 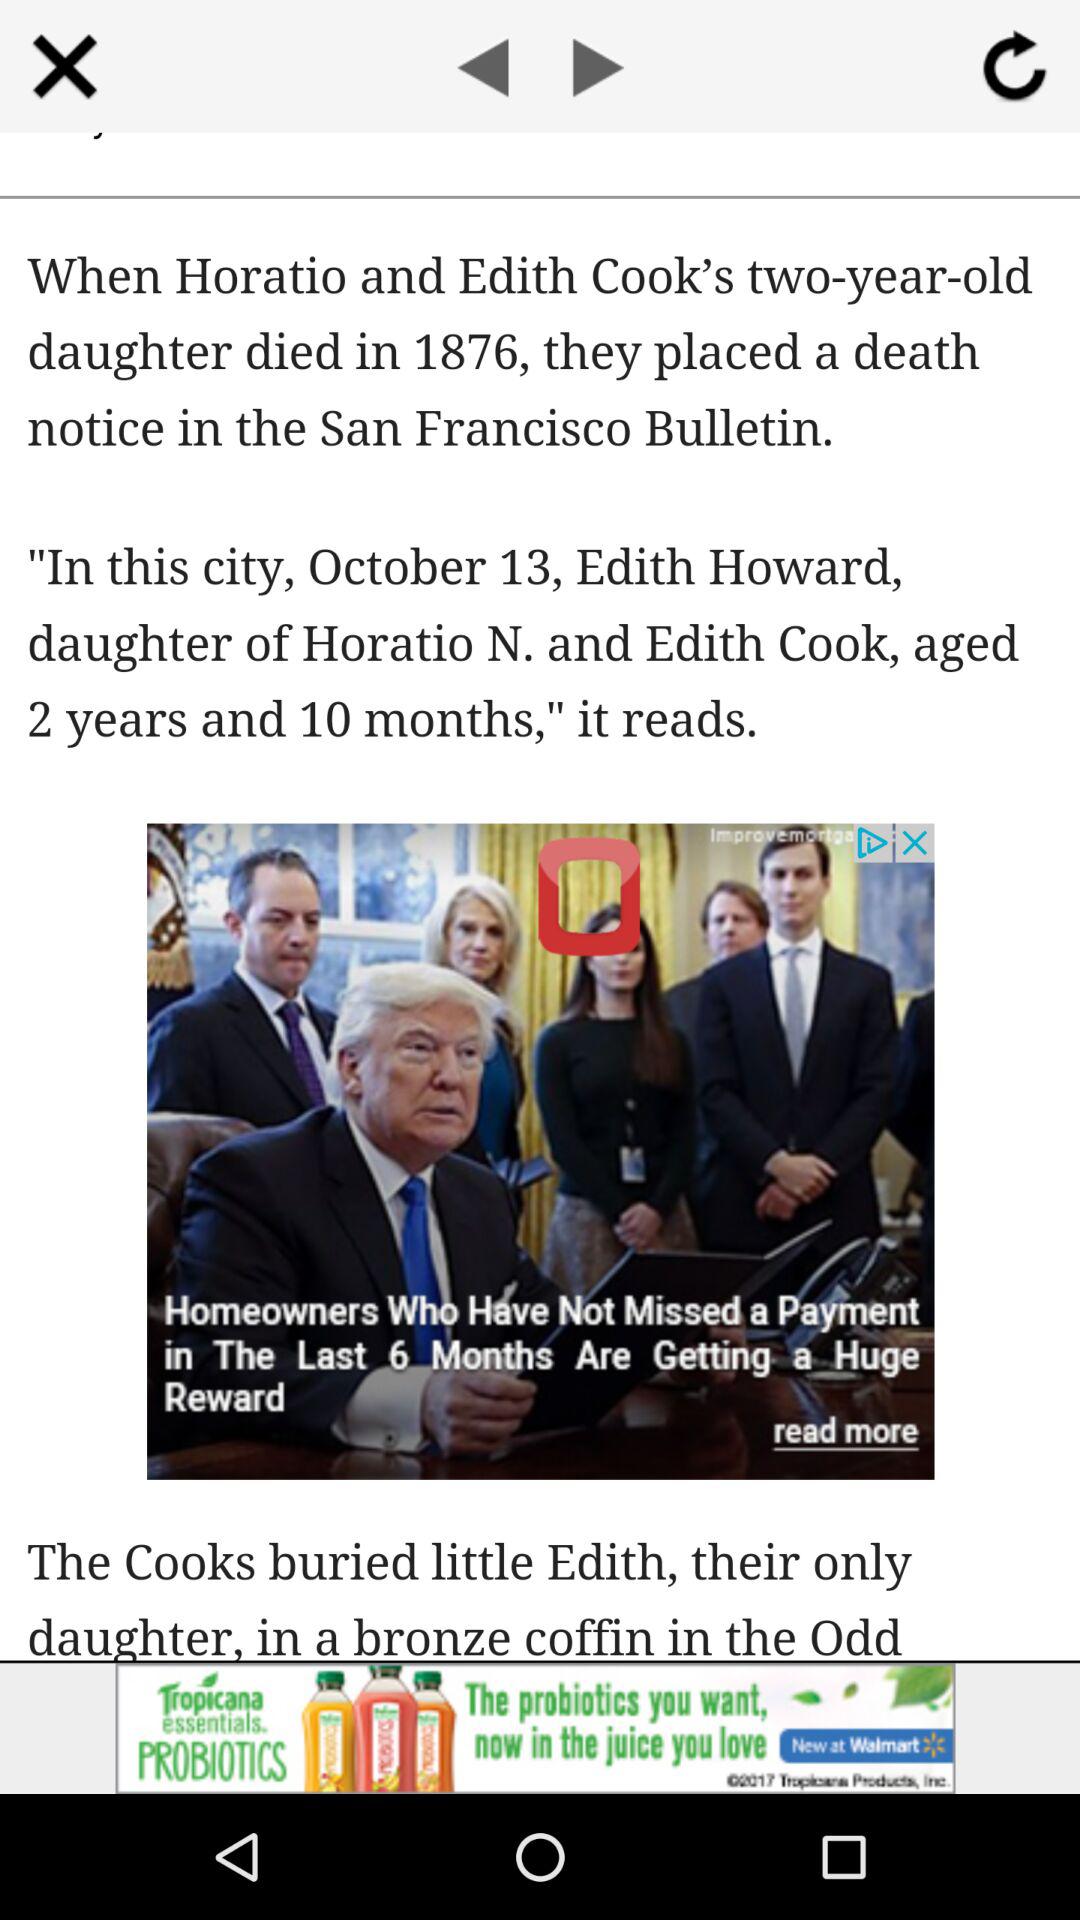 I want to click on go to next, so click(x=597, y=66).